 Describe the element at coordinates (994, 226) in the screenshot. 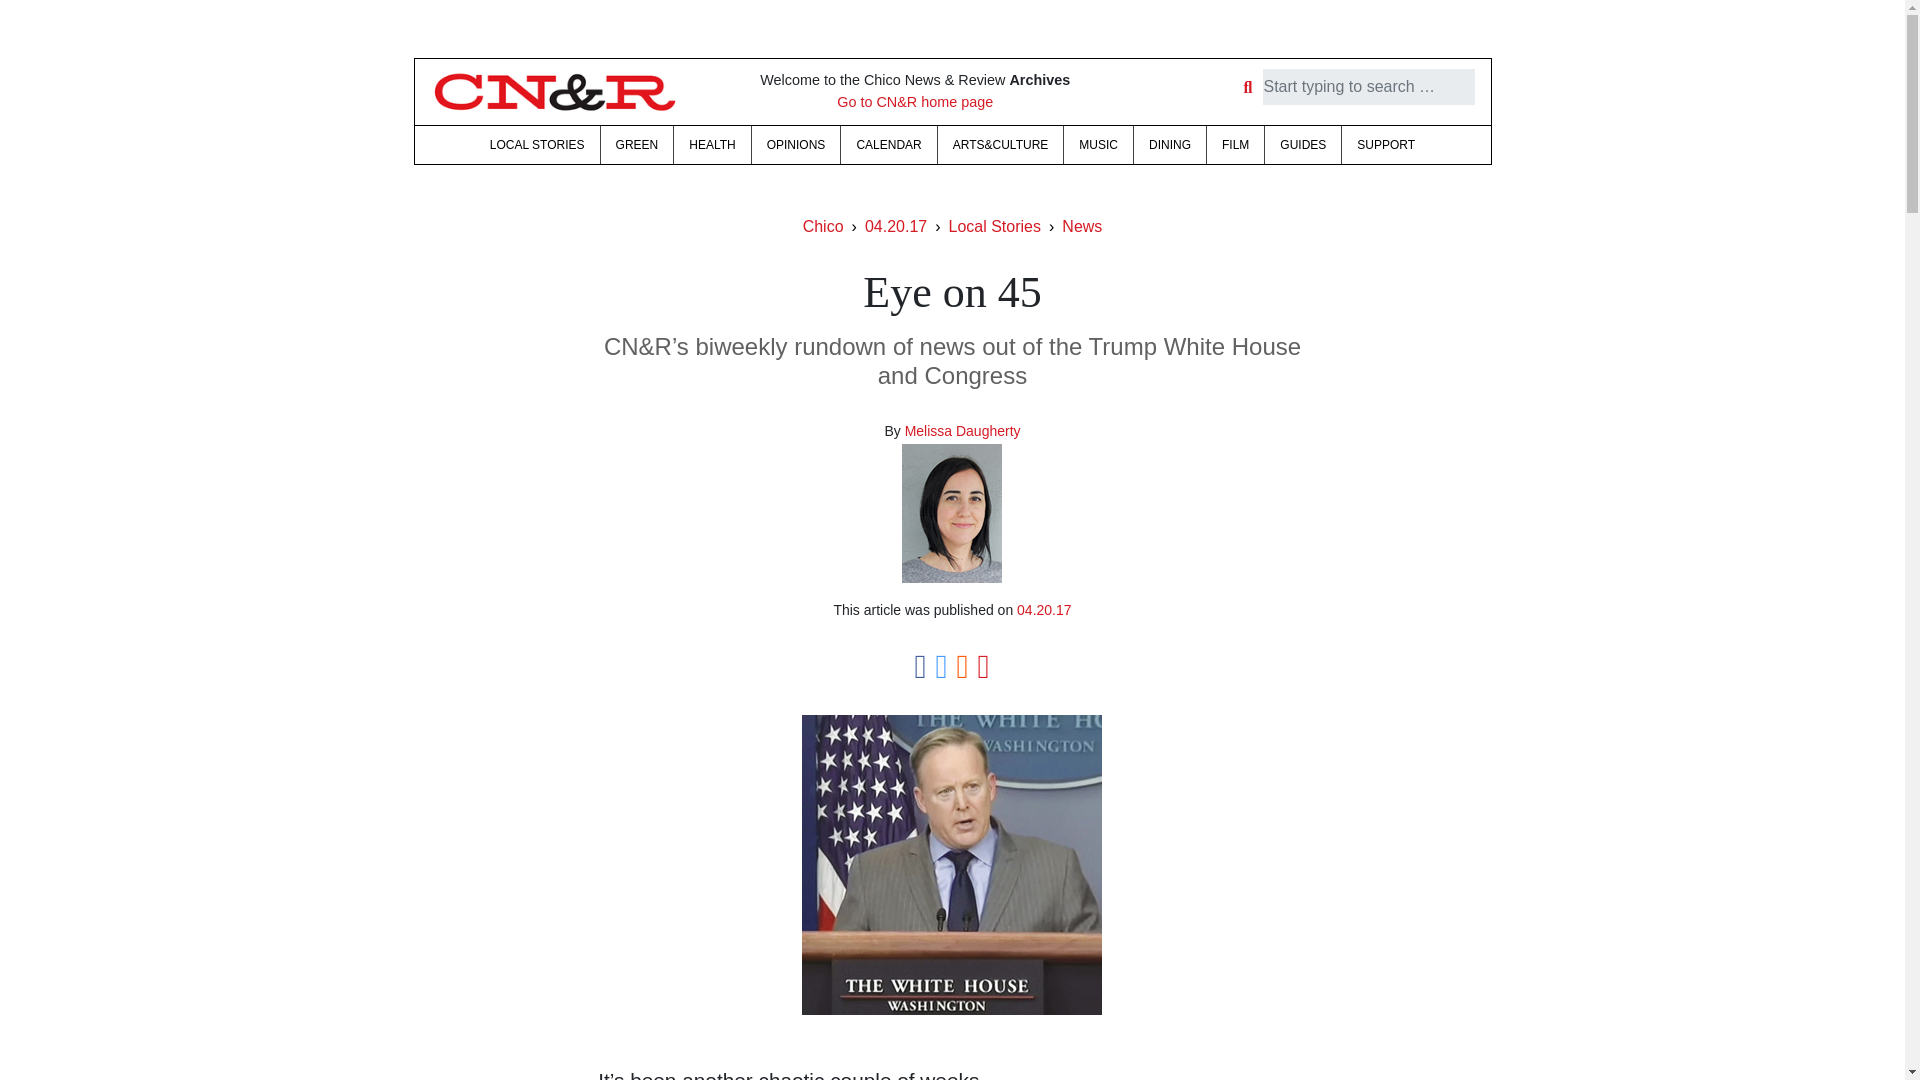

I see `Local Stories` at that location.